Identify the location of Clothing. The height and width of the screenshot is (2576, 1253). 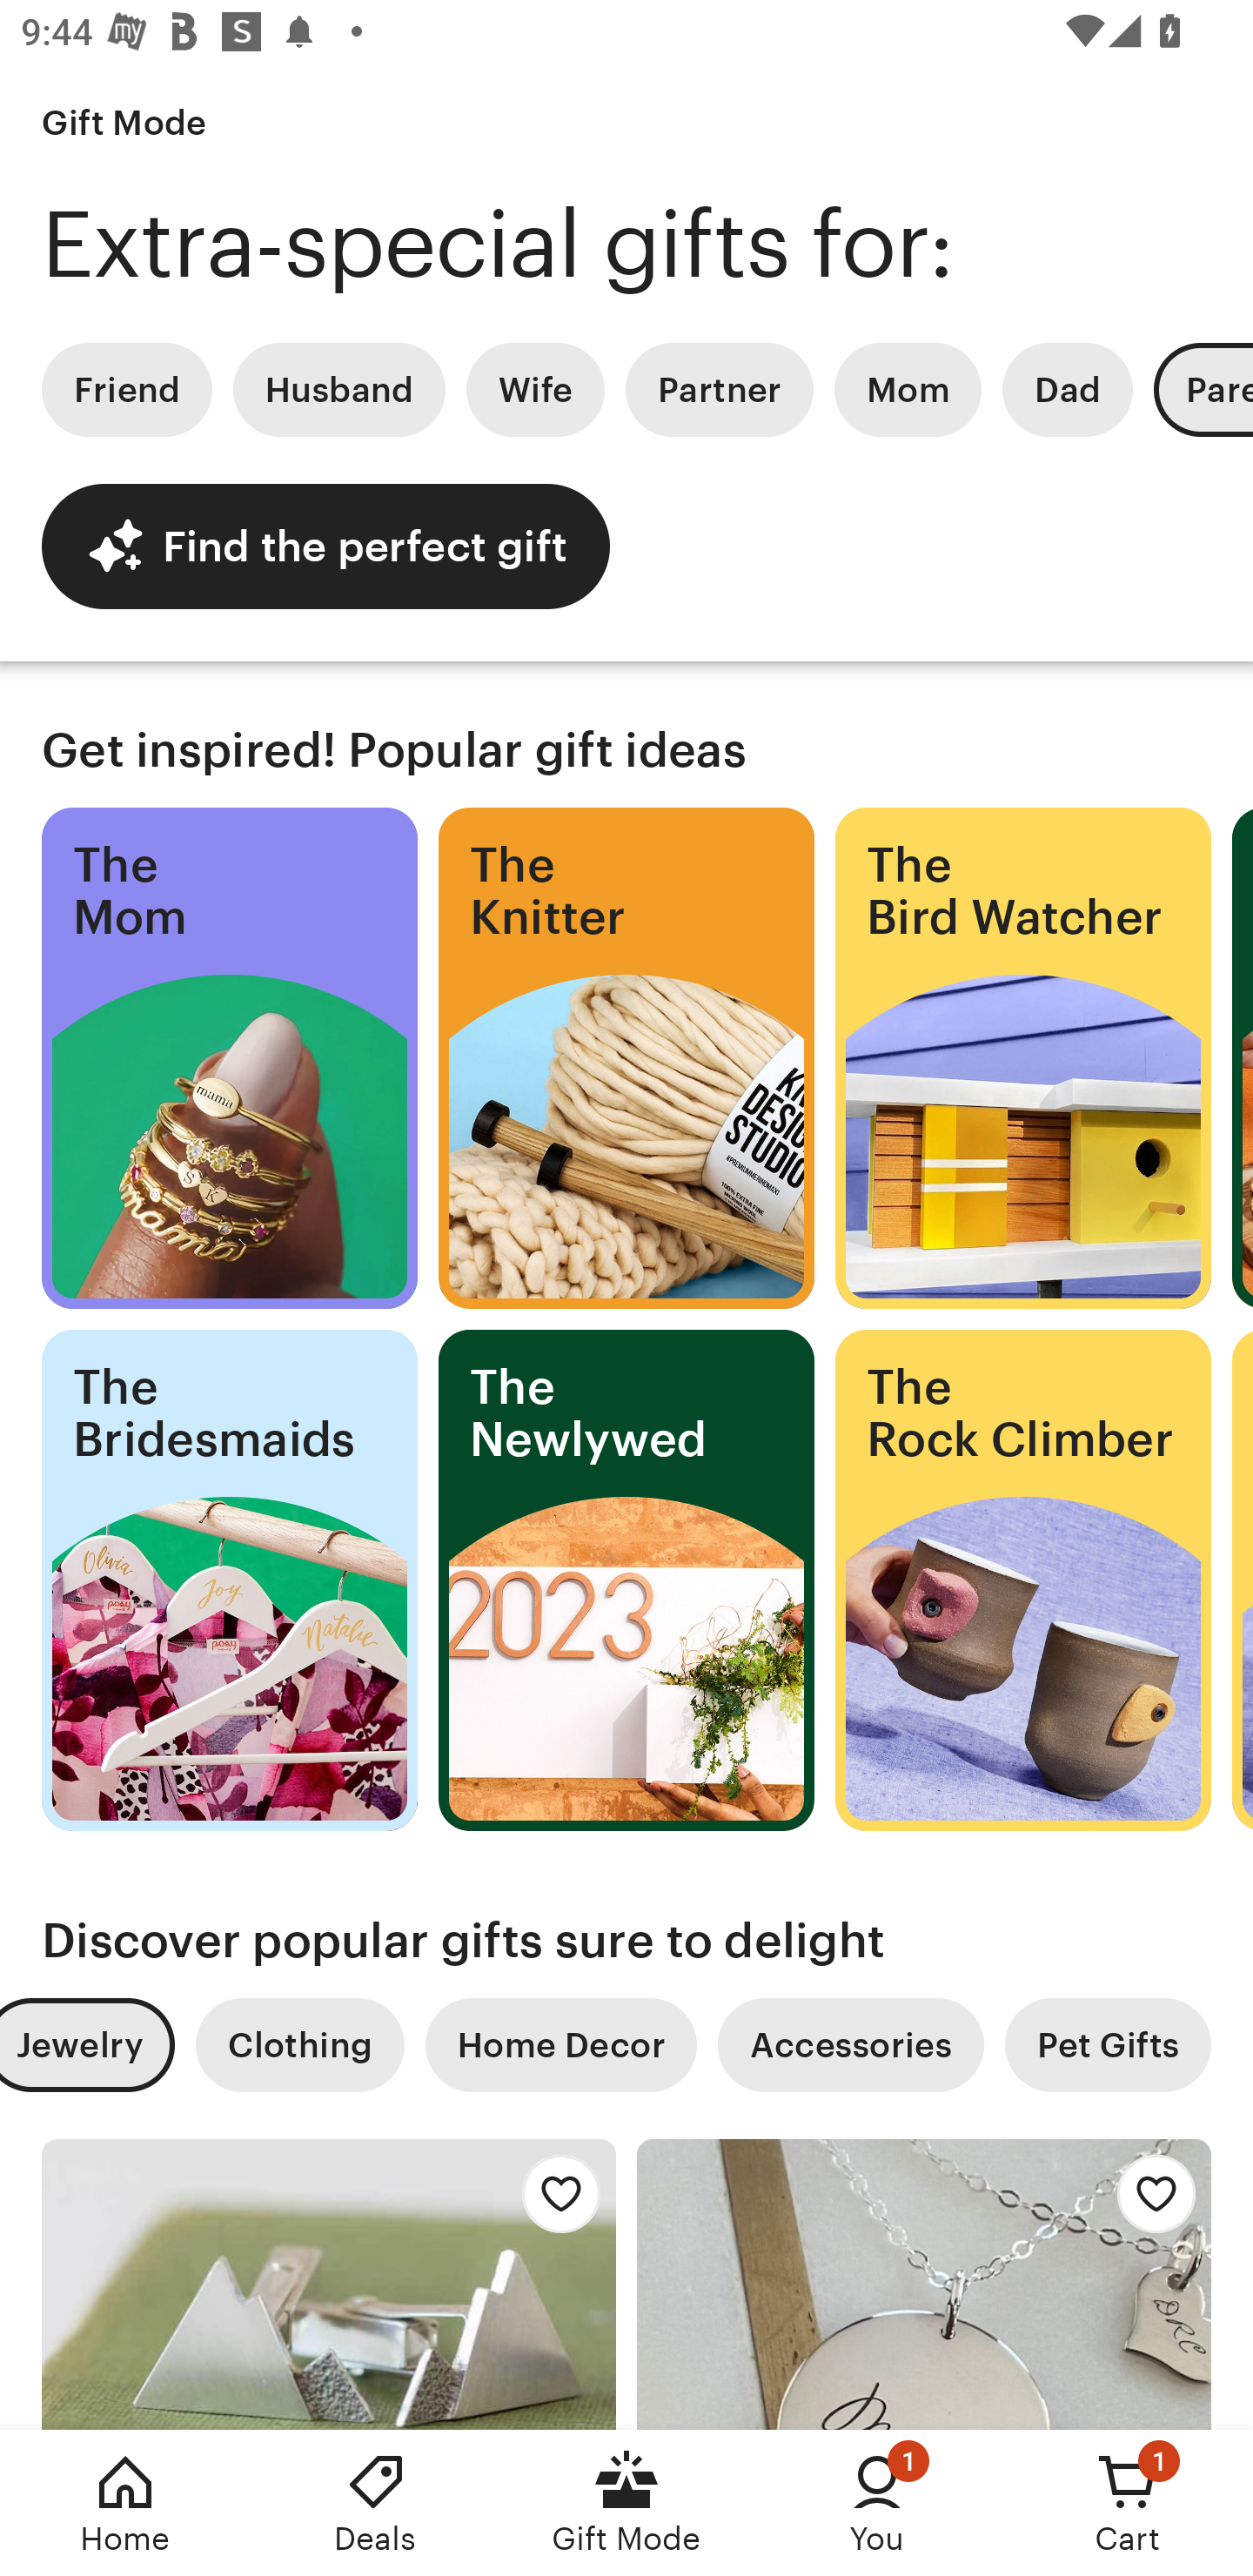
(299, 2045).